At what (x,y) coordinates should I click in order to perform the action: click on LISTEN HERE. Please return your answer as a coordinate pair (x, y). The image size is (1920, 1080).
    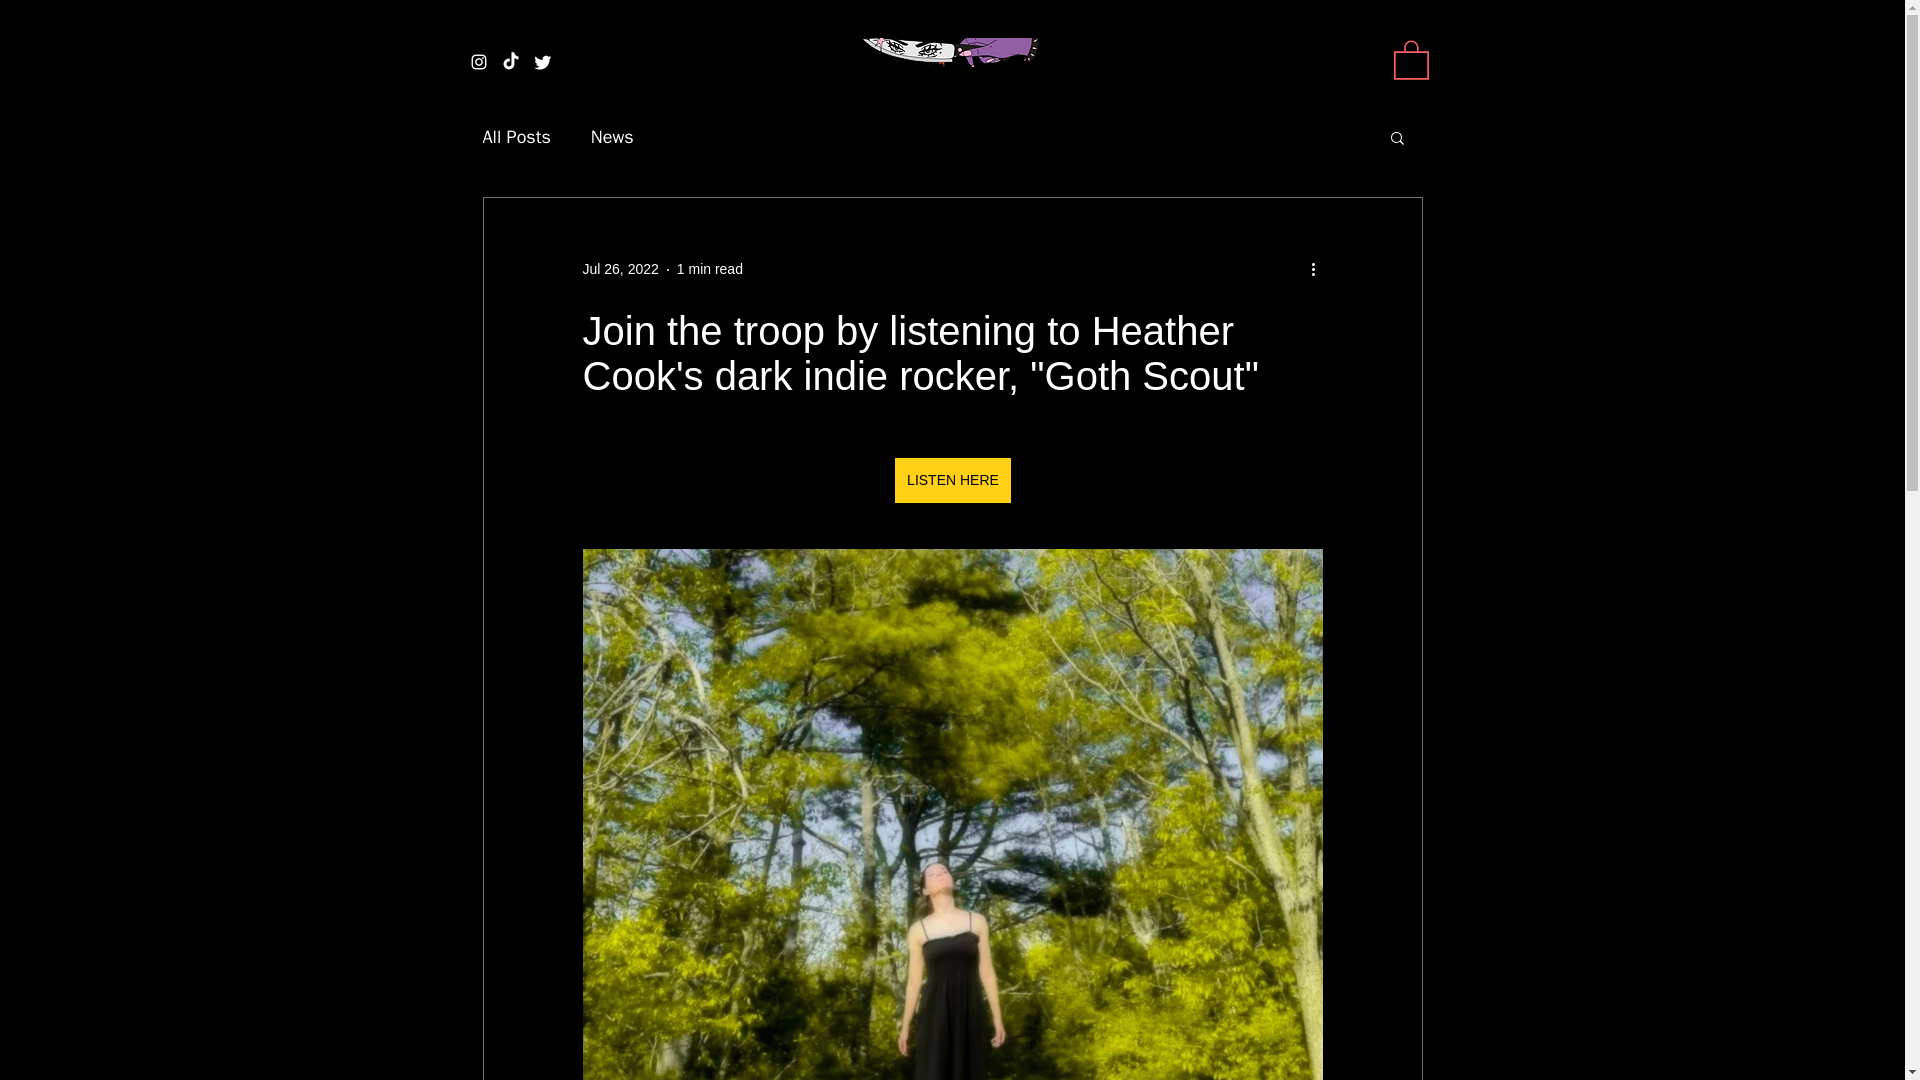
    Looking at the image, I should click on (952, 480).